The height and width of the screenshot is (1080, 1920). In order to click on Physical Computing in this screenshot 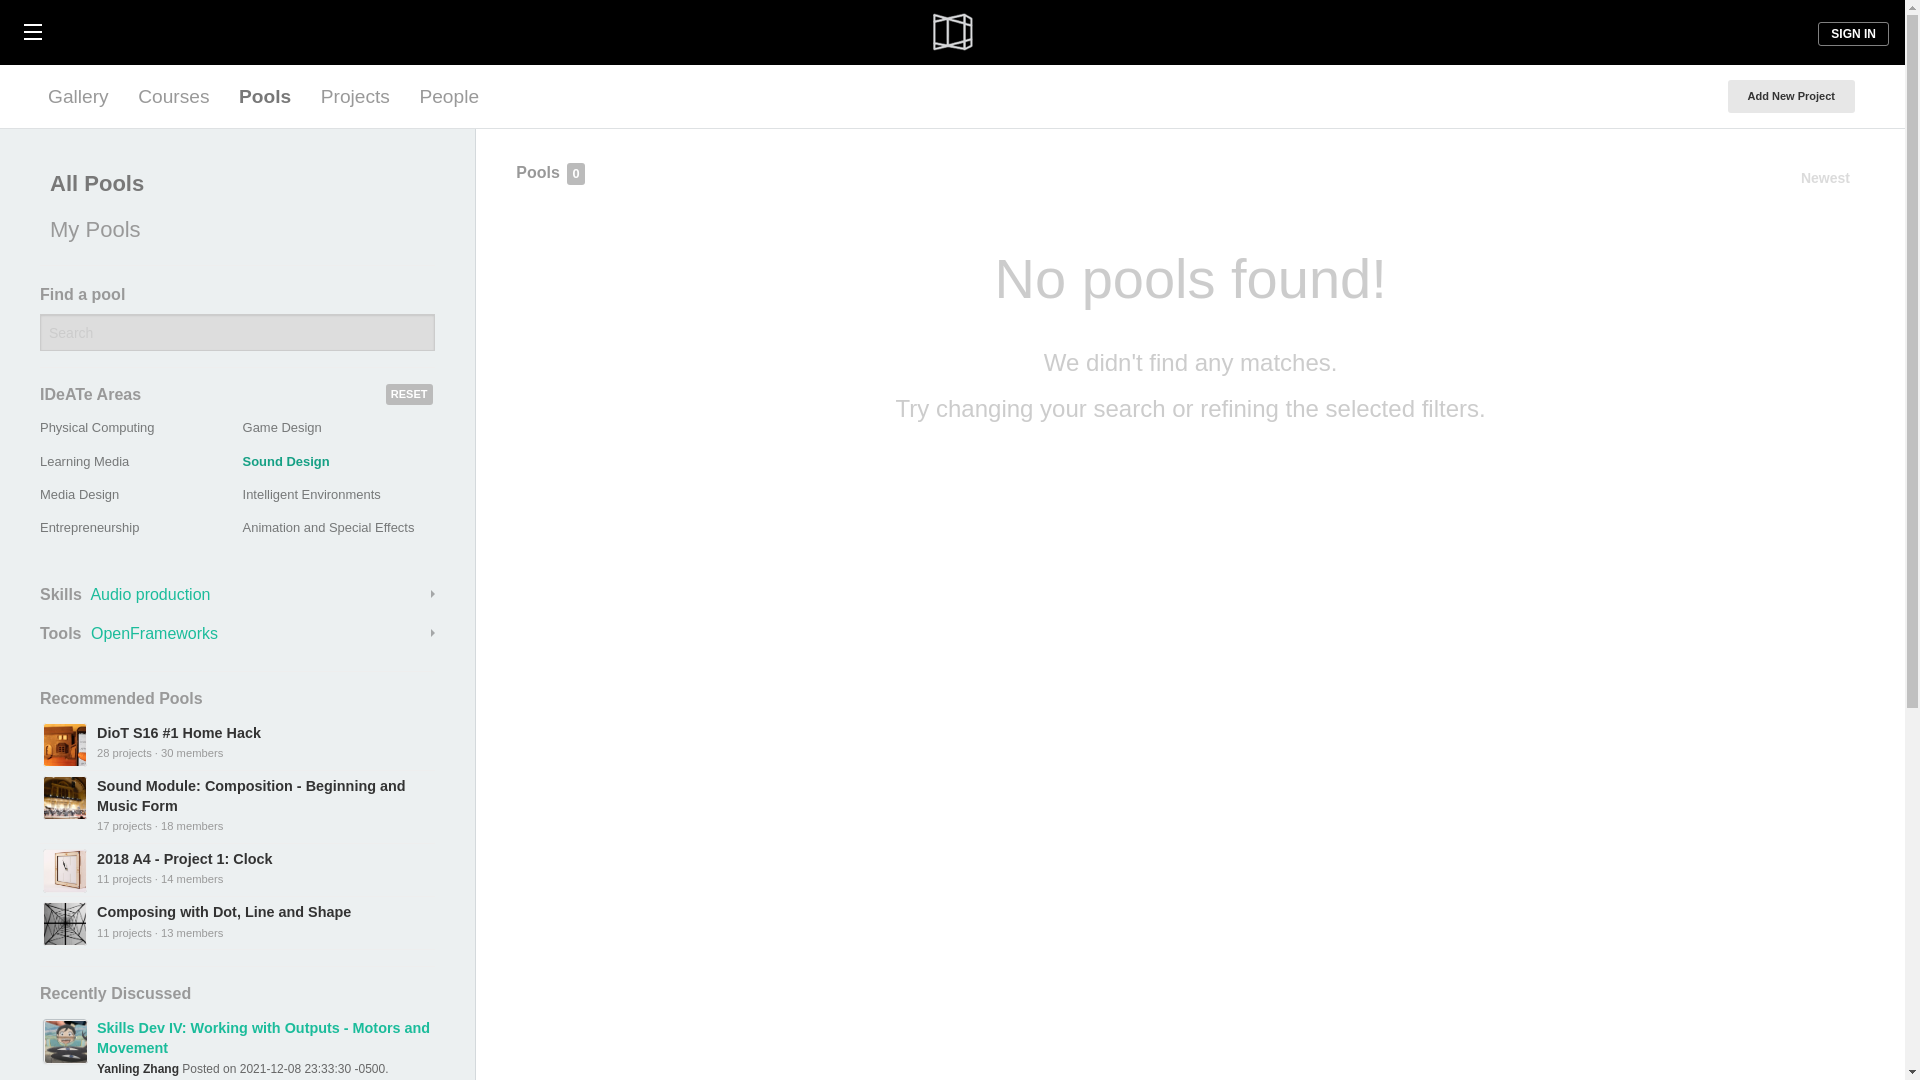, I will do `click(96, 428)`.